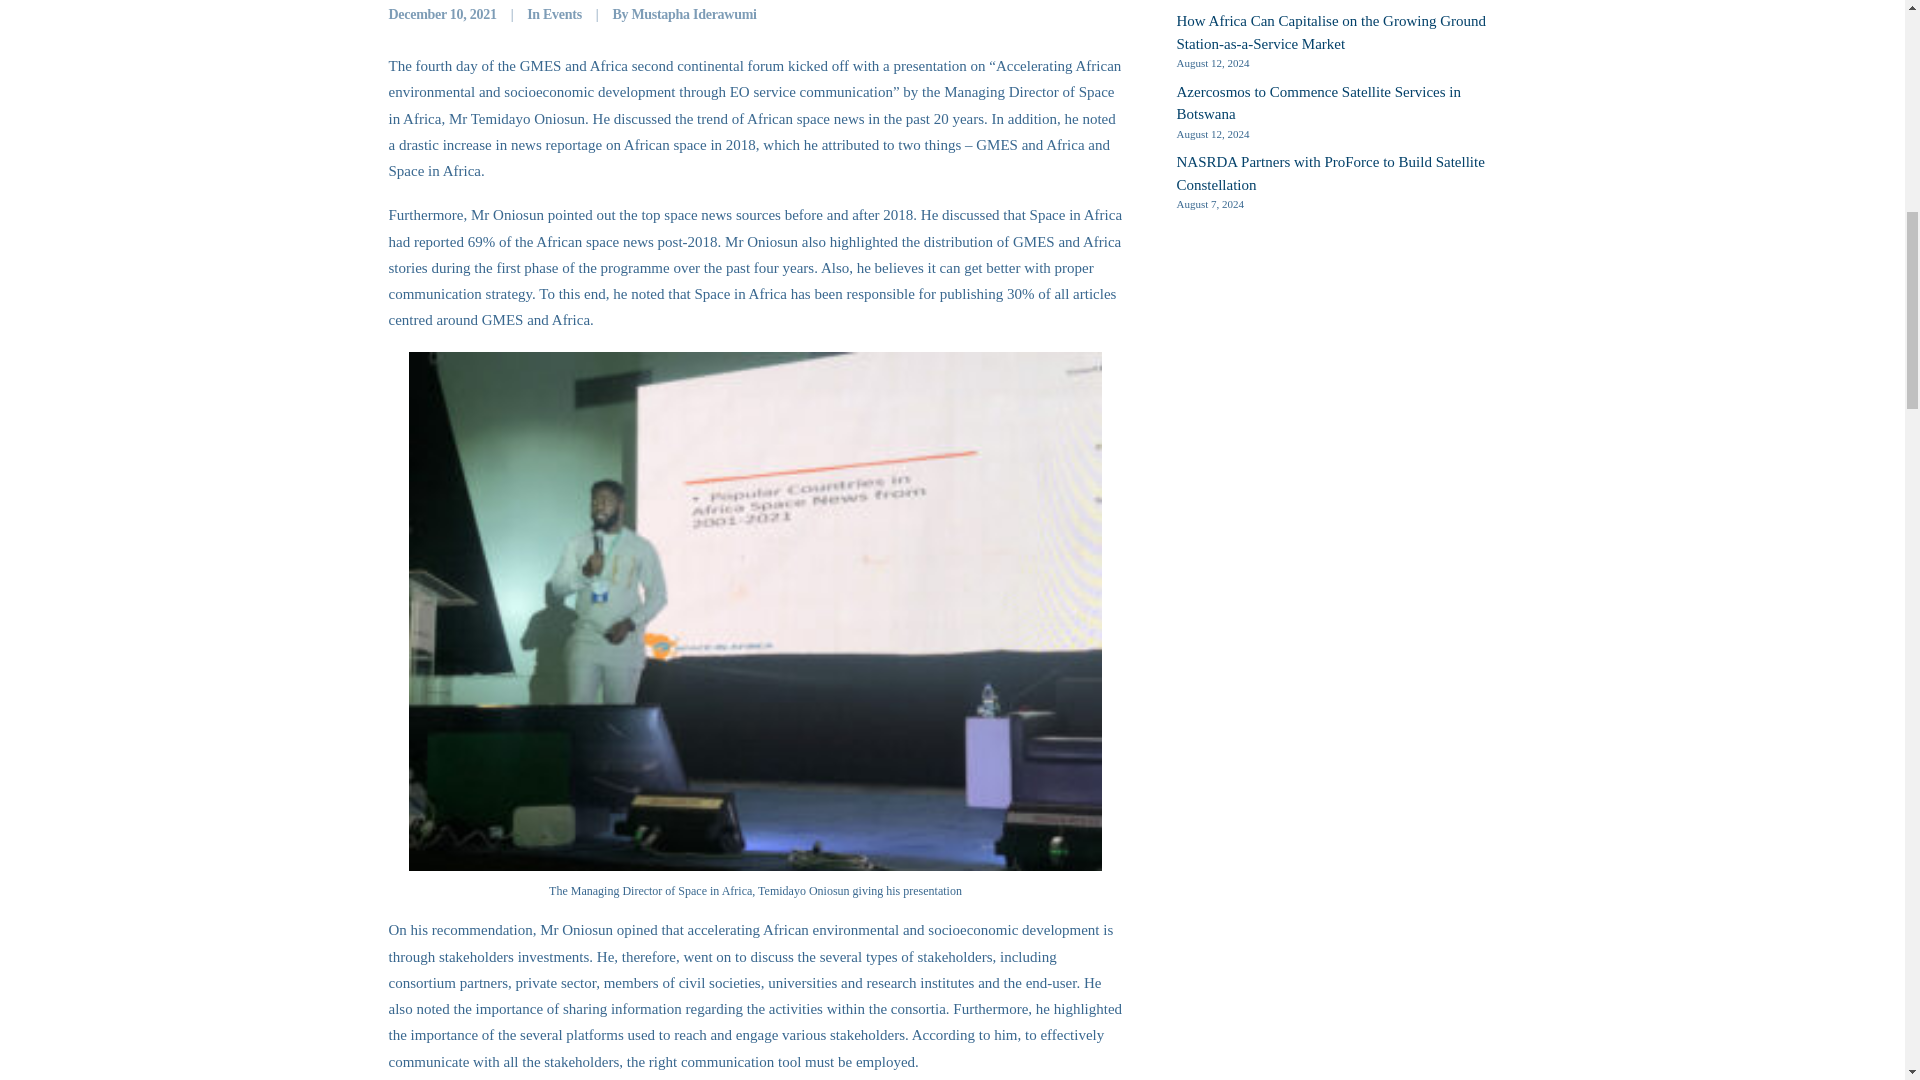  I want to click on Azercosmos to Commence Satellite Services in Botswana, so click(1346, 104).